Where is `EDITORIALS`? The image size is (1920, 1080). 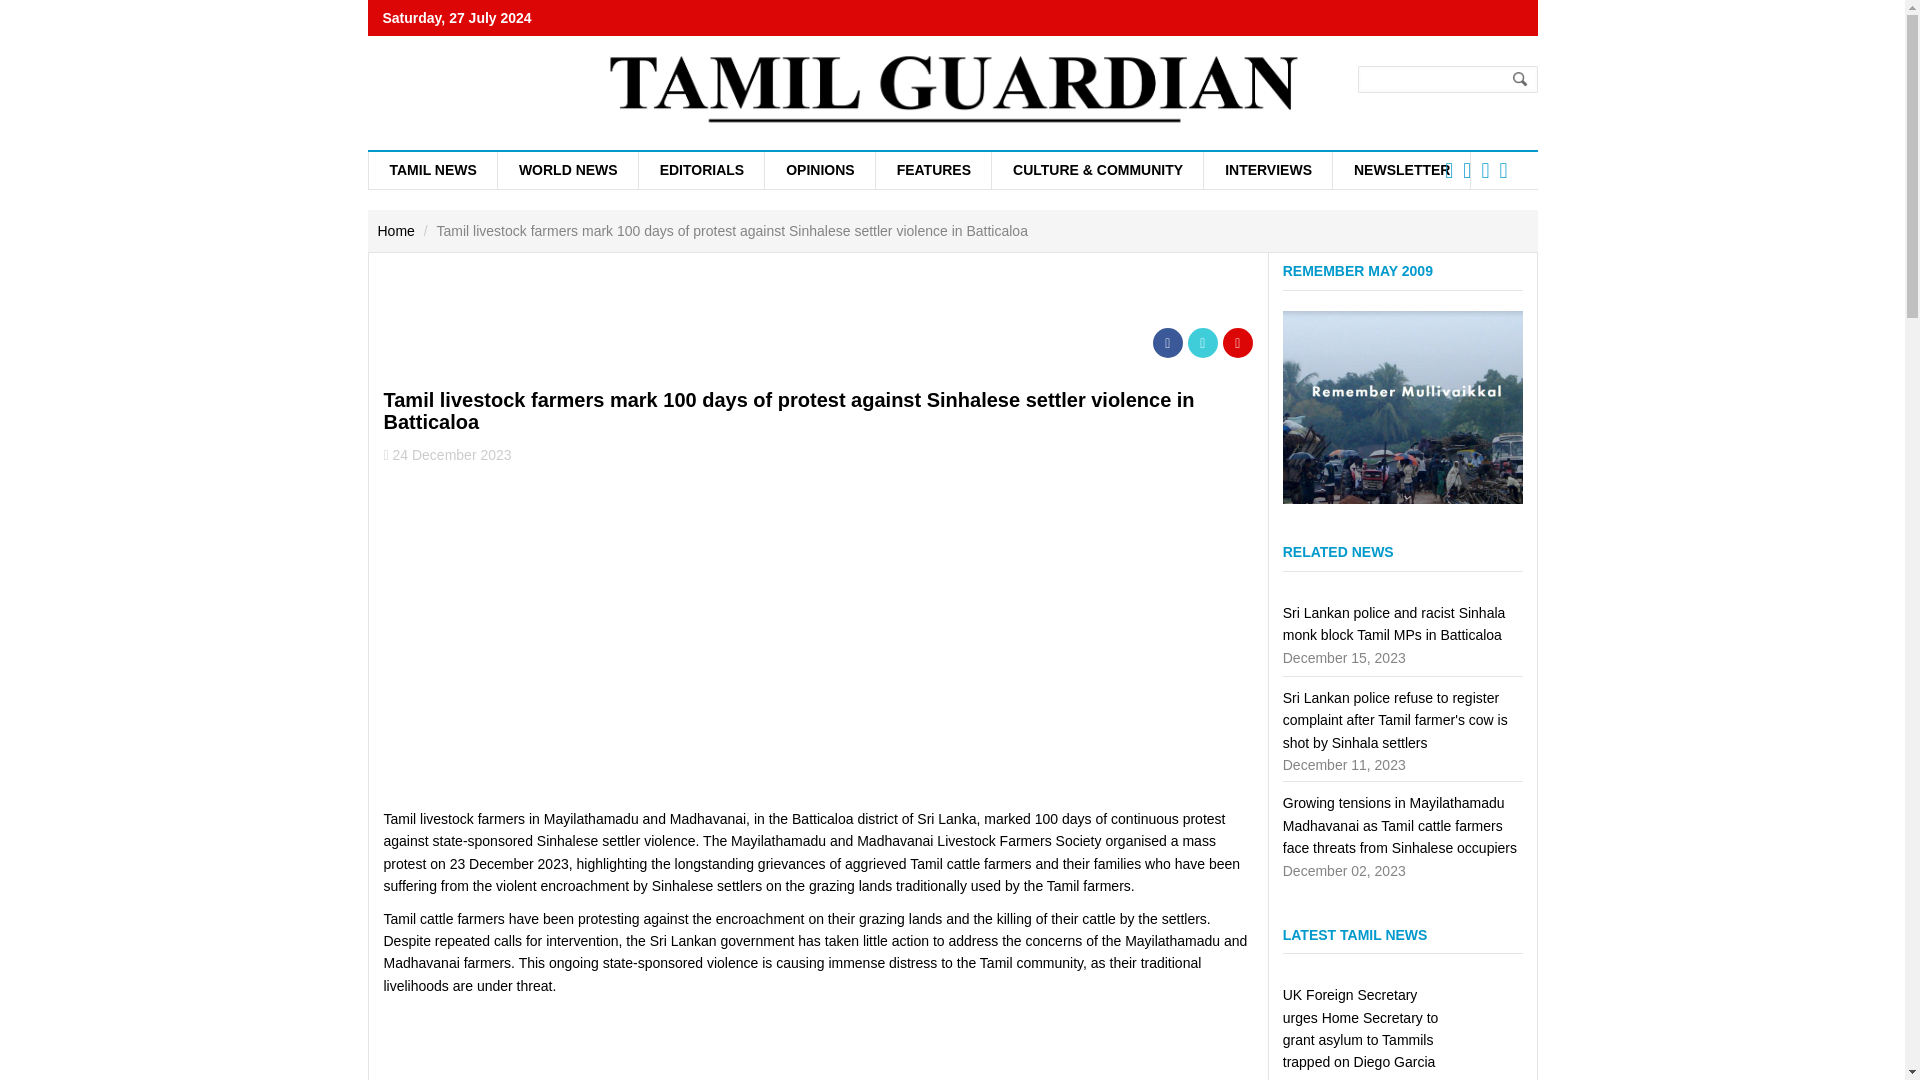
EDITORIALS is located at coordinates (702, 170).